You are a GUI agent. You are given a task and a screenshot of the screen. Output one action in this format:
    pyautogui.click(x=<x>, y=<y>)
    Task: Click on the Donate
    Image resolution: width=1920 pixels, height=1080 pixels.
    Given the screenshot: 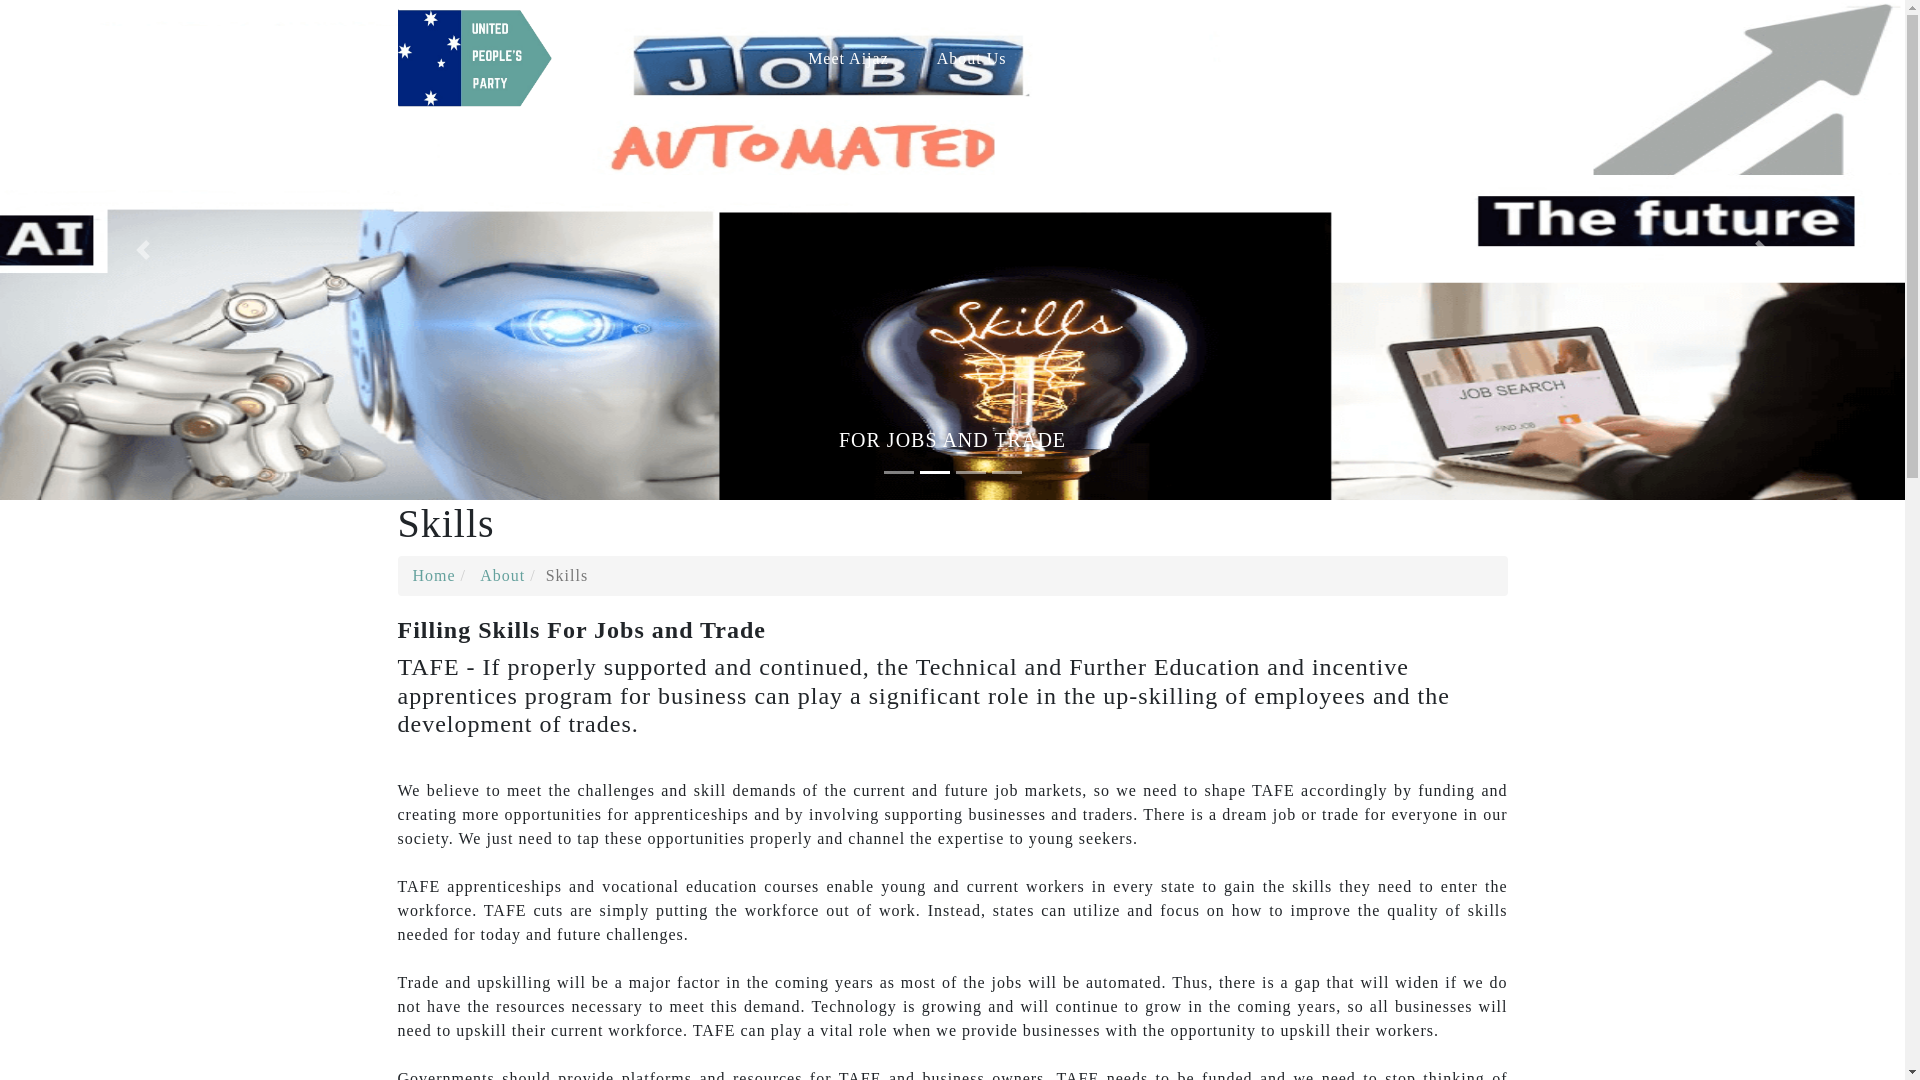 What is the action you would take?
    pyautogui.click(x=1457, y=58)
    